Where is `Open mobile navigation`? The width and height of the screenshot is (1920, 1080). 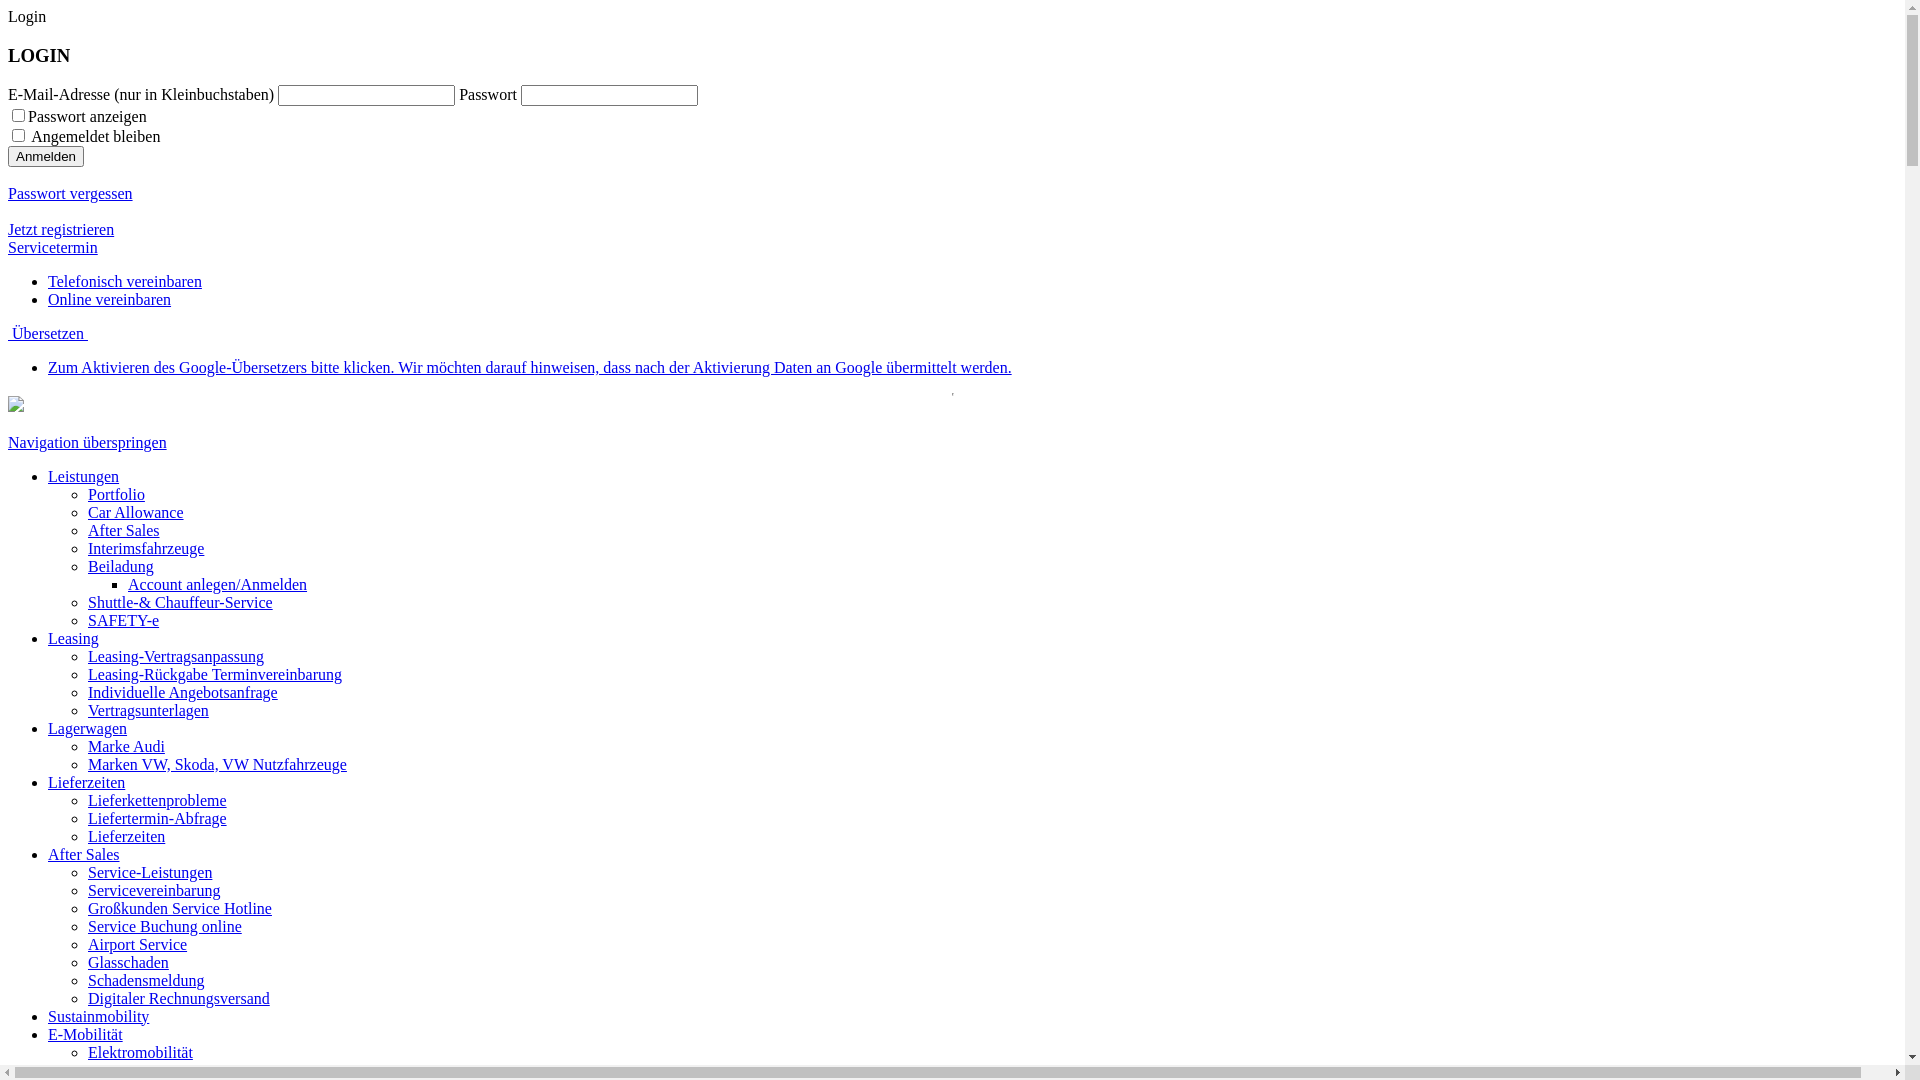 Open mobile navigation is located at coordinates (10, 424).